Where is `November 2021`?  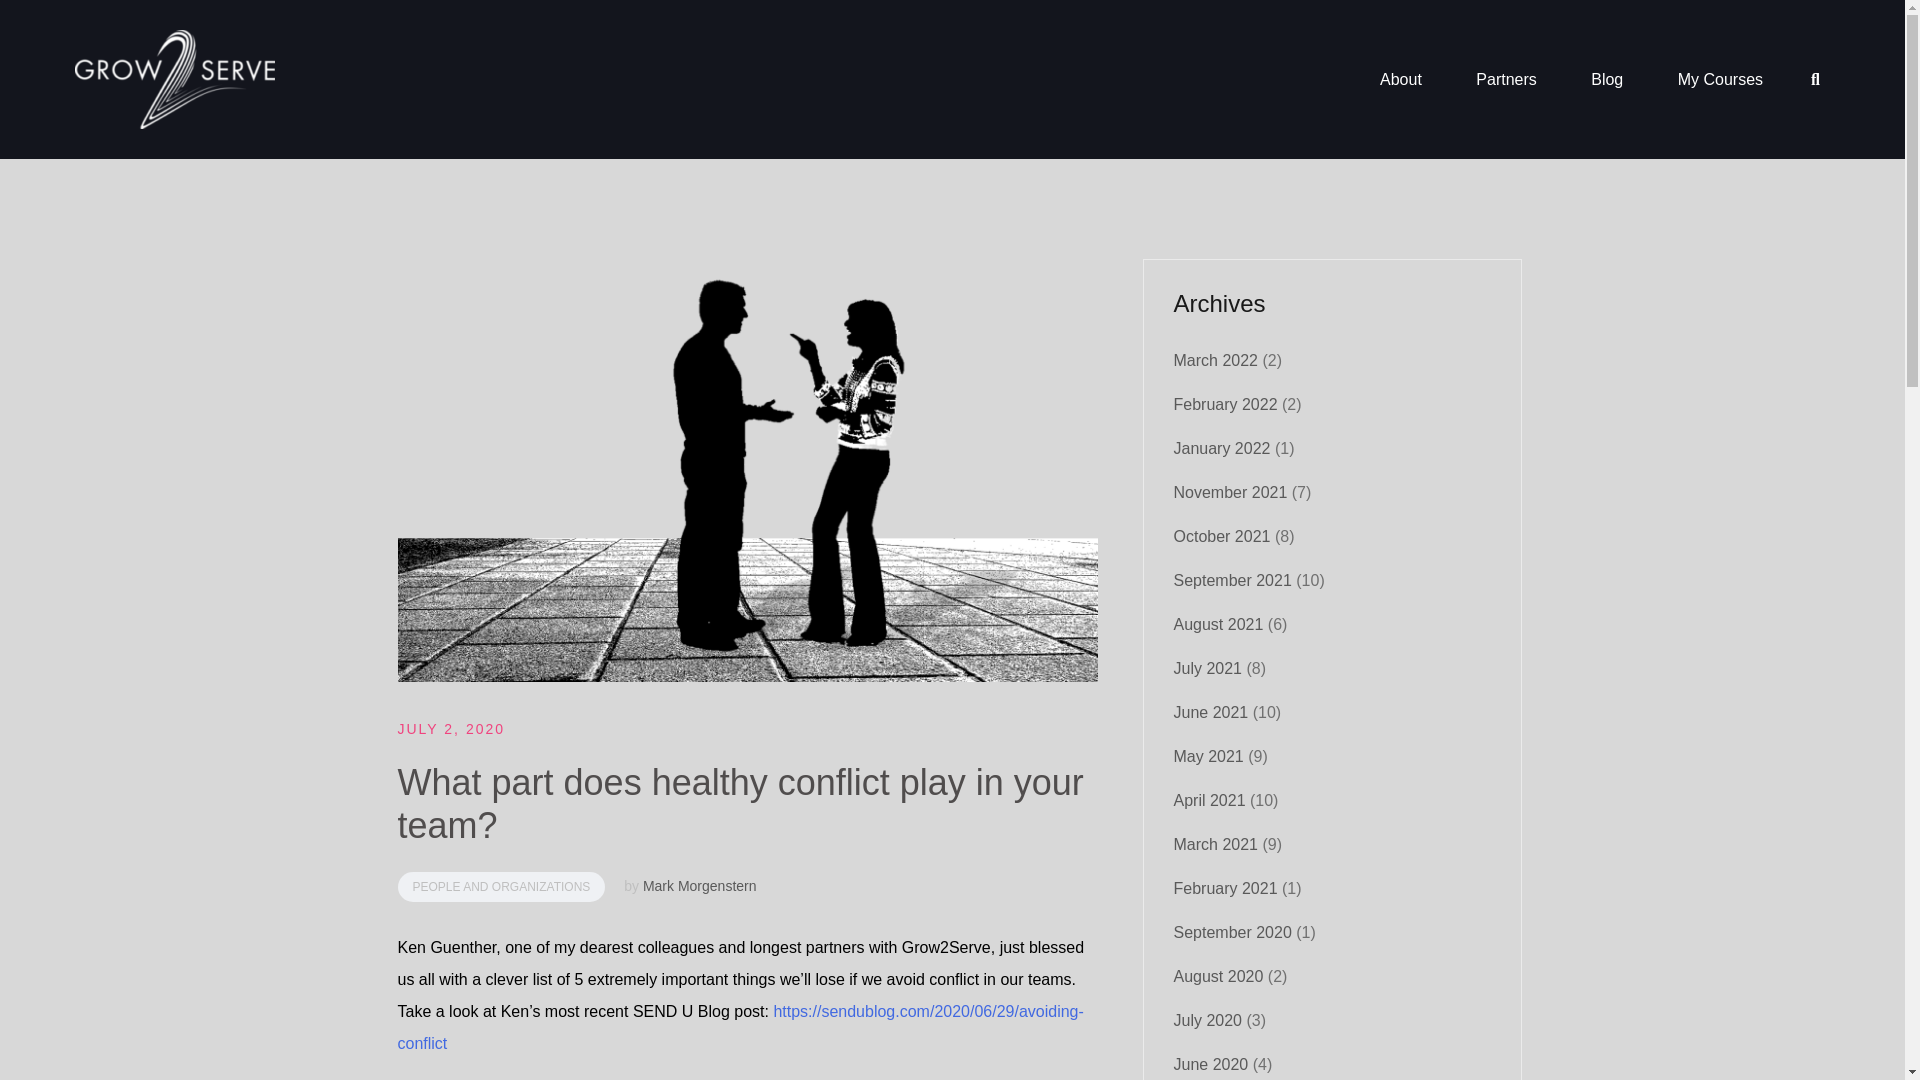
November 2021 is located at coordinates (1230, 492).